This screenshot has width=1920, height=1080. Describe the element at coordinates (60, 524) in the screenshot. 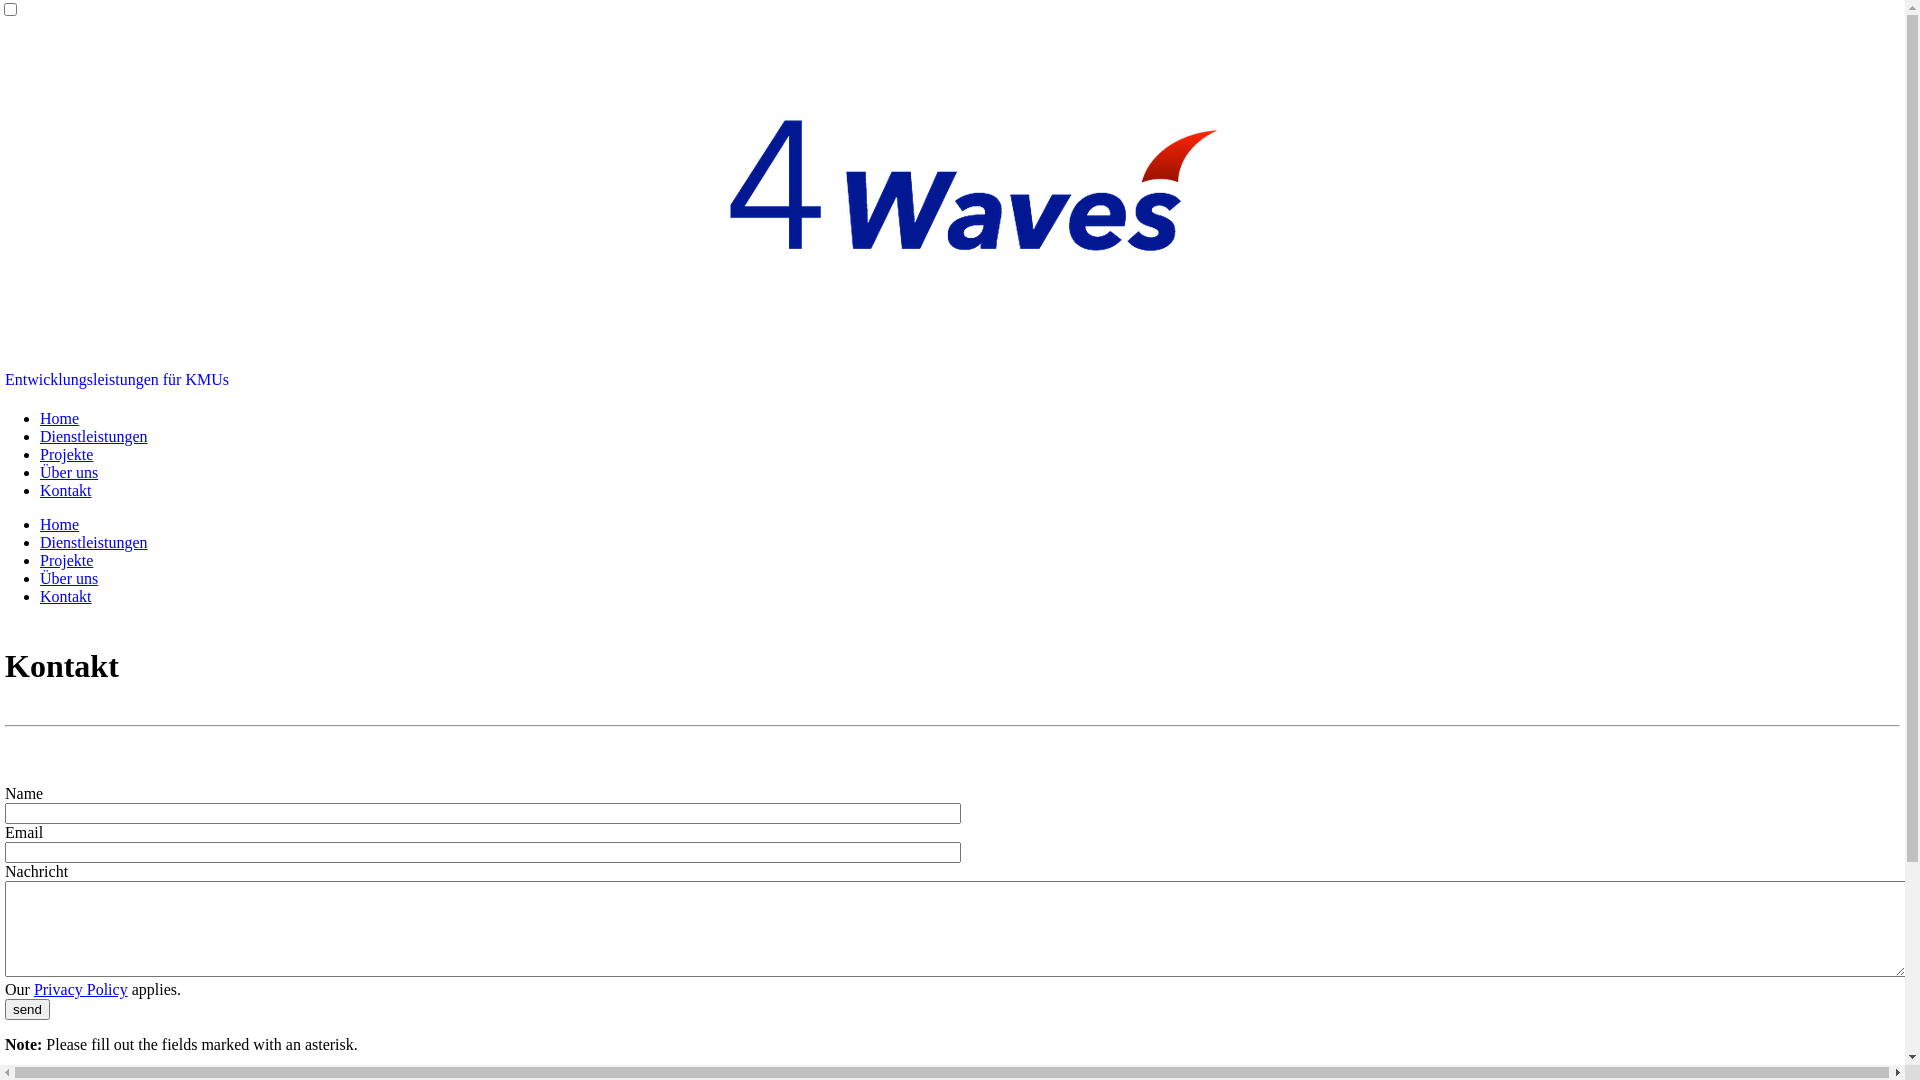

I see `Home` at that location.